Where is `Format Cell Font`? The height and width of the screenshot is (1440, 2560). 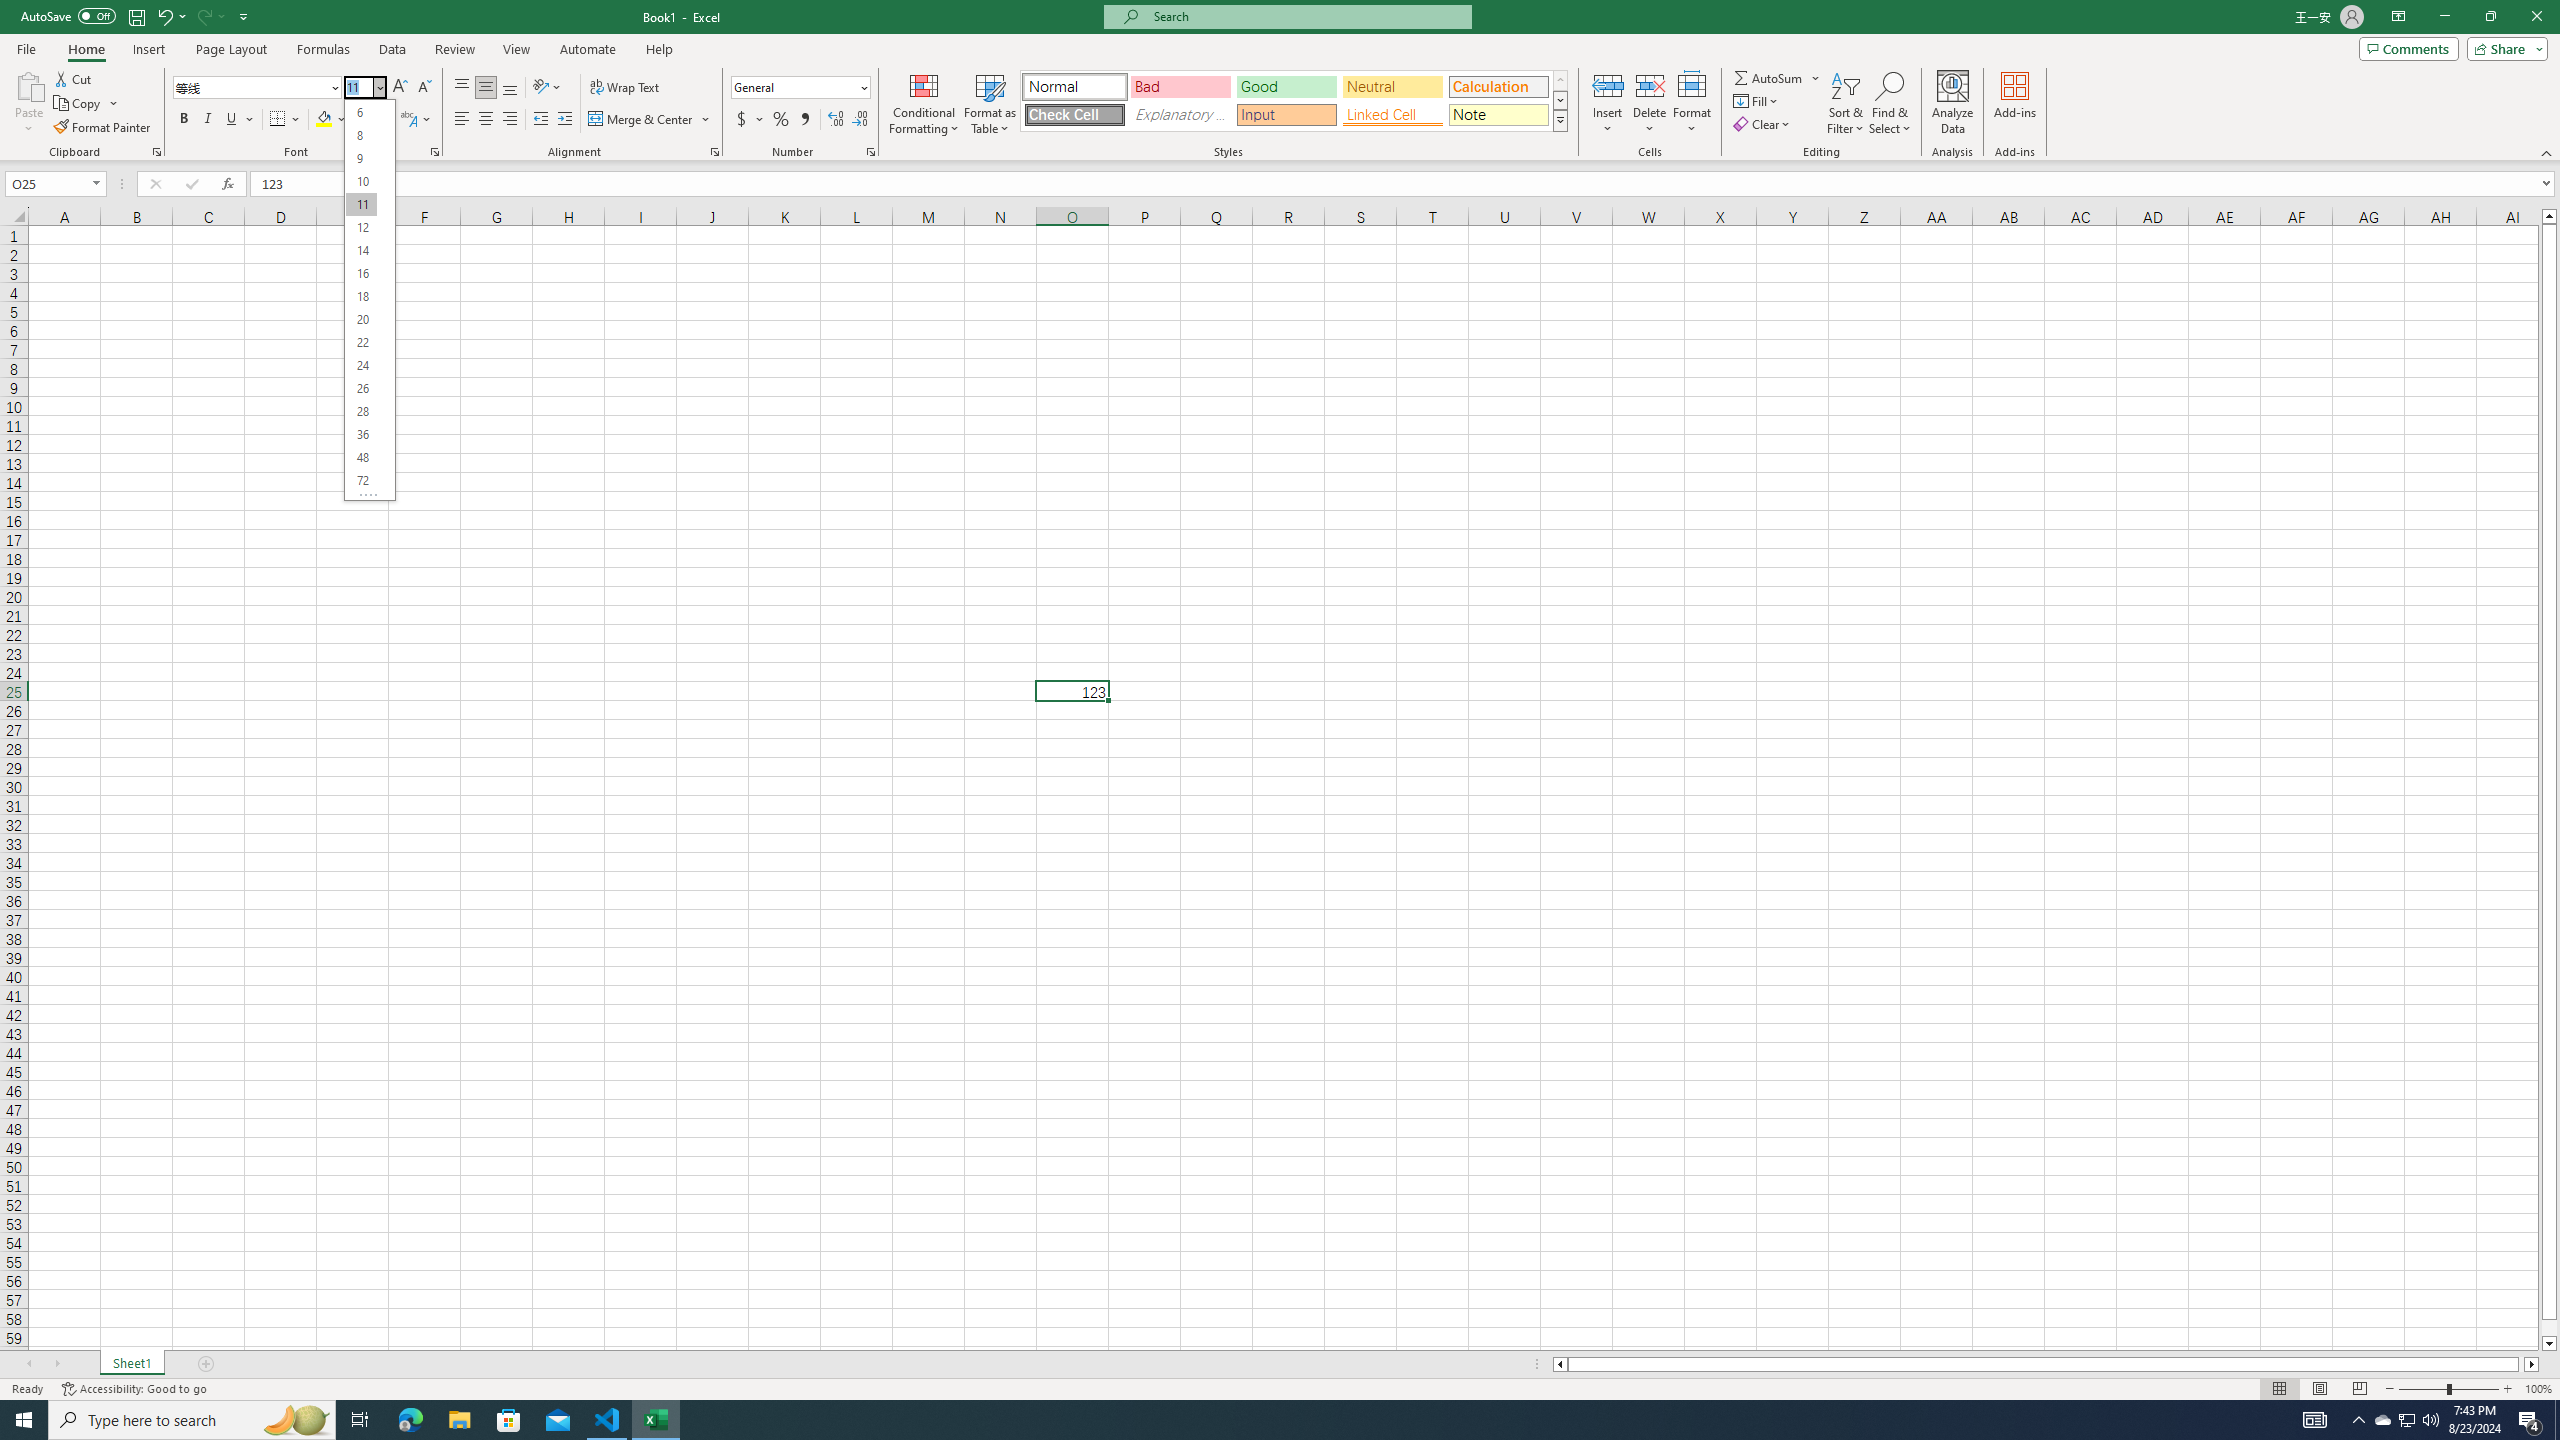 Format Cell Font is located at coordinates (434, 152).